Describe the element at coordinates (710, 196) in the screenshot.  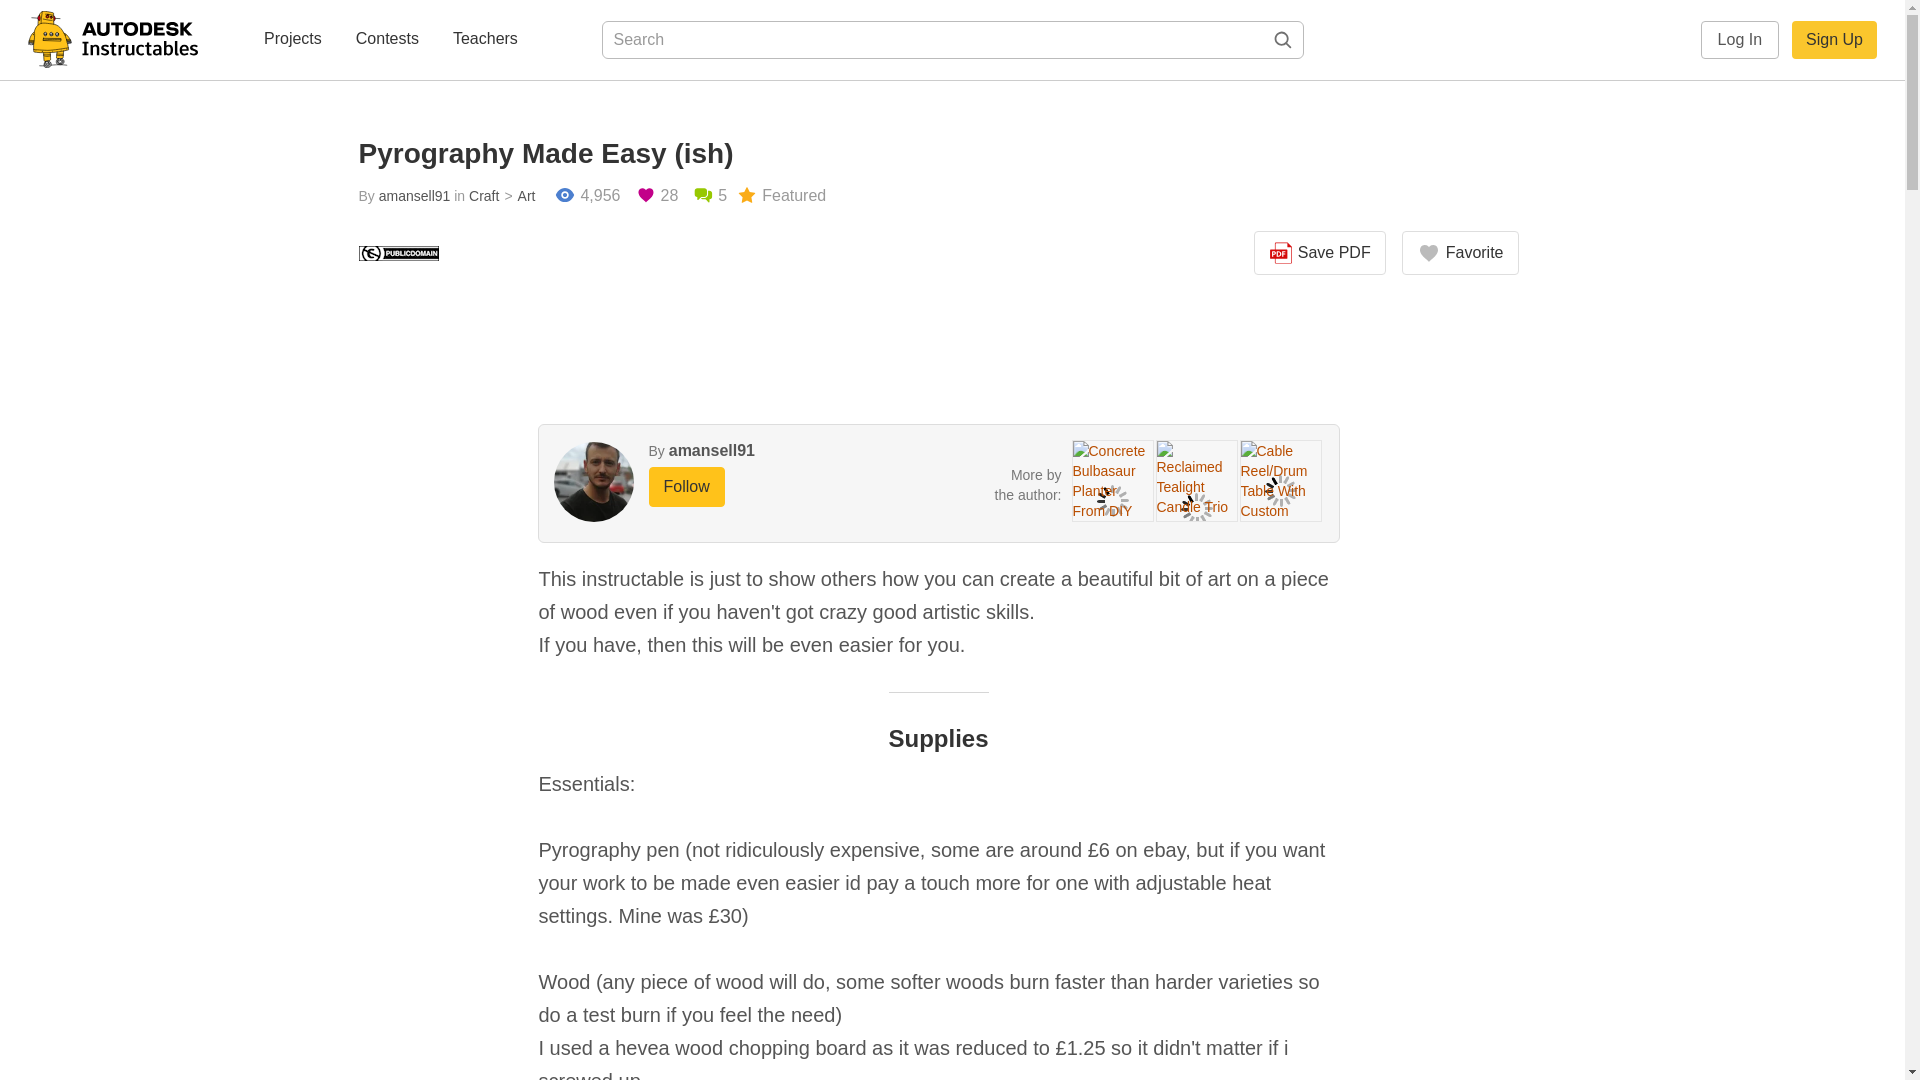
I see `5` at that location.